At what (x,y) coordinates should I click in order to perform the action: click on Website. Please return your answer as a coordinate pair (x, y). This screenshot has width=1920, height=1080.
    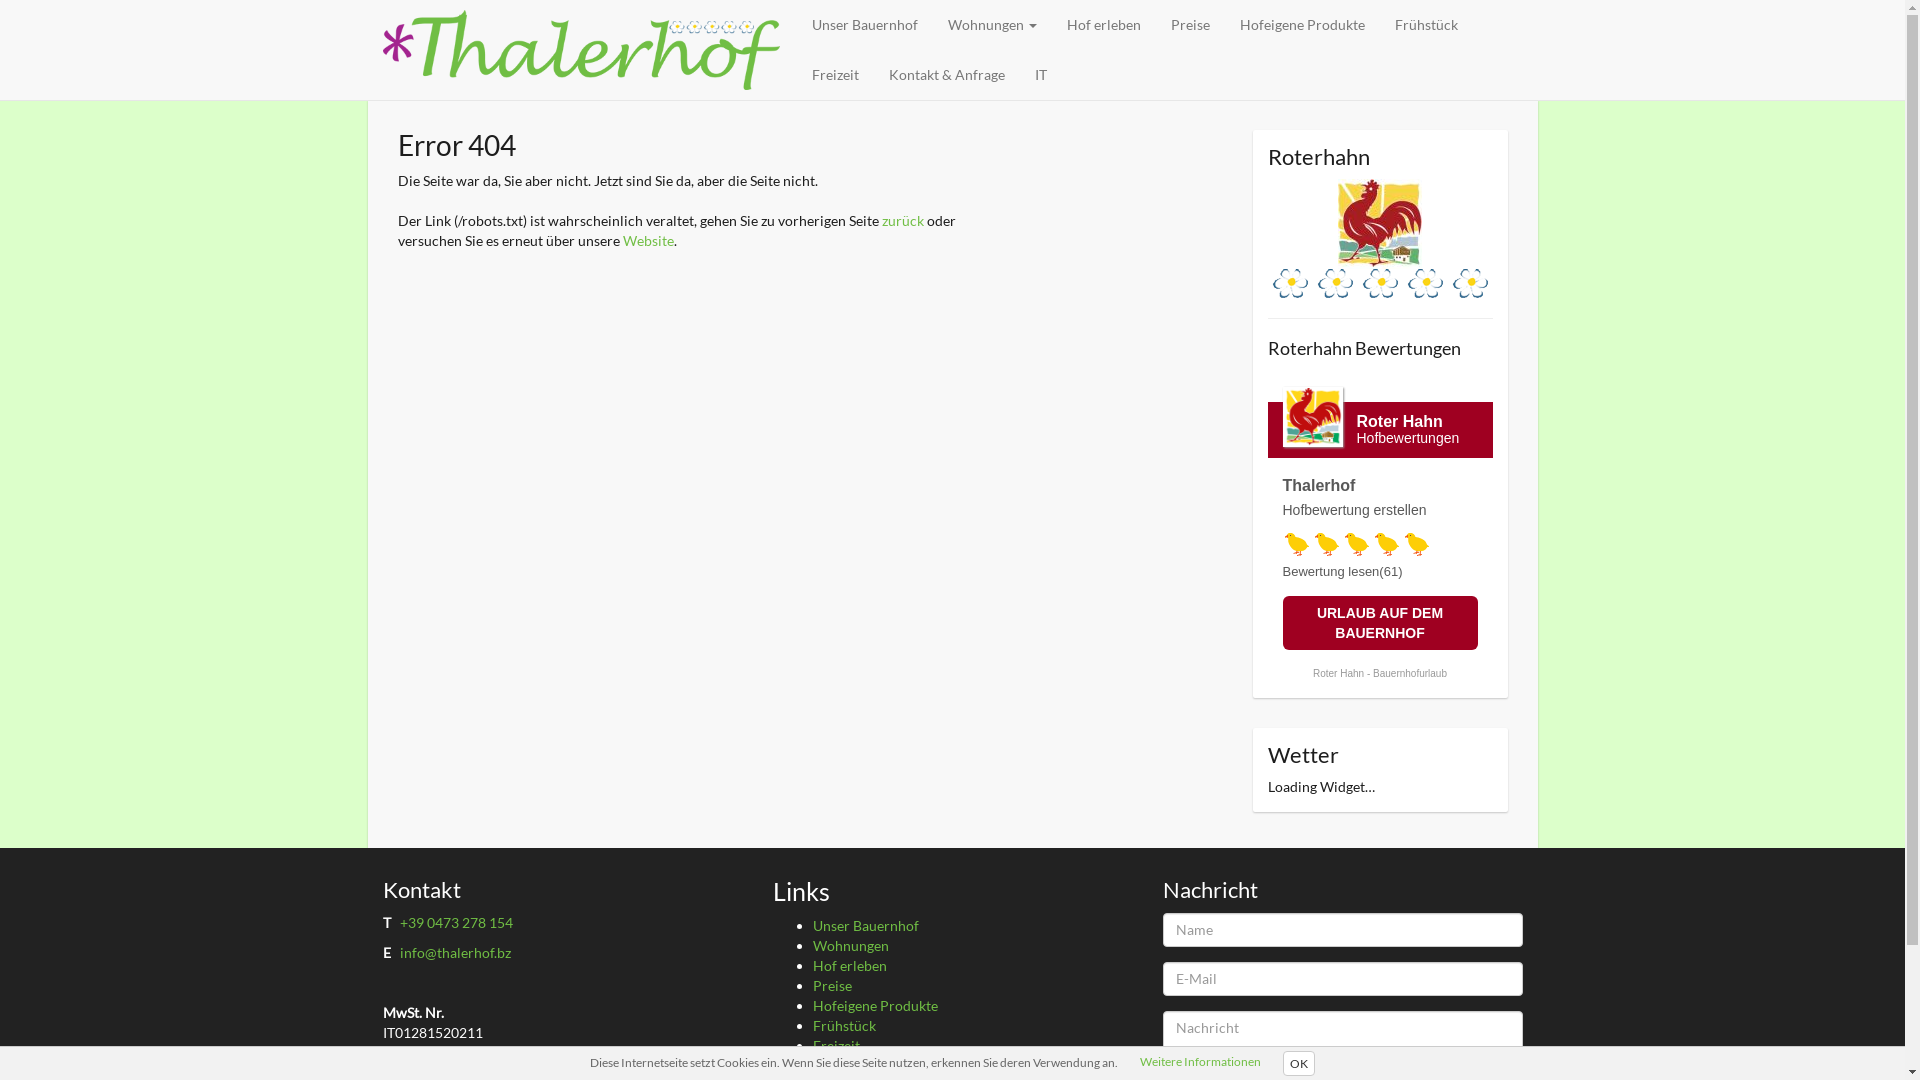
    Looking at the image, I should click on (648, 240).